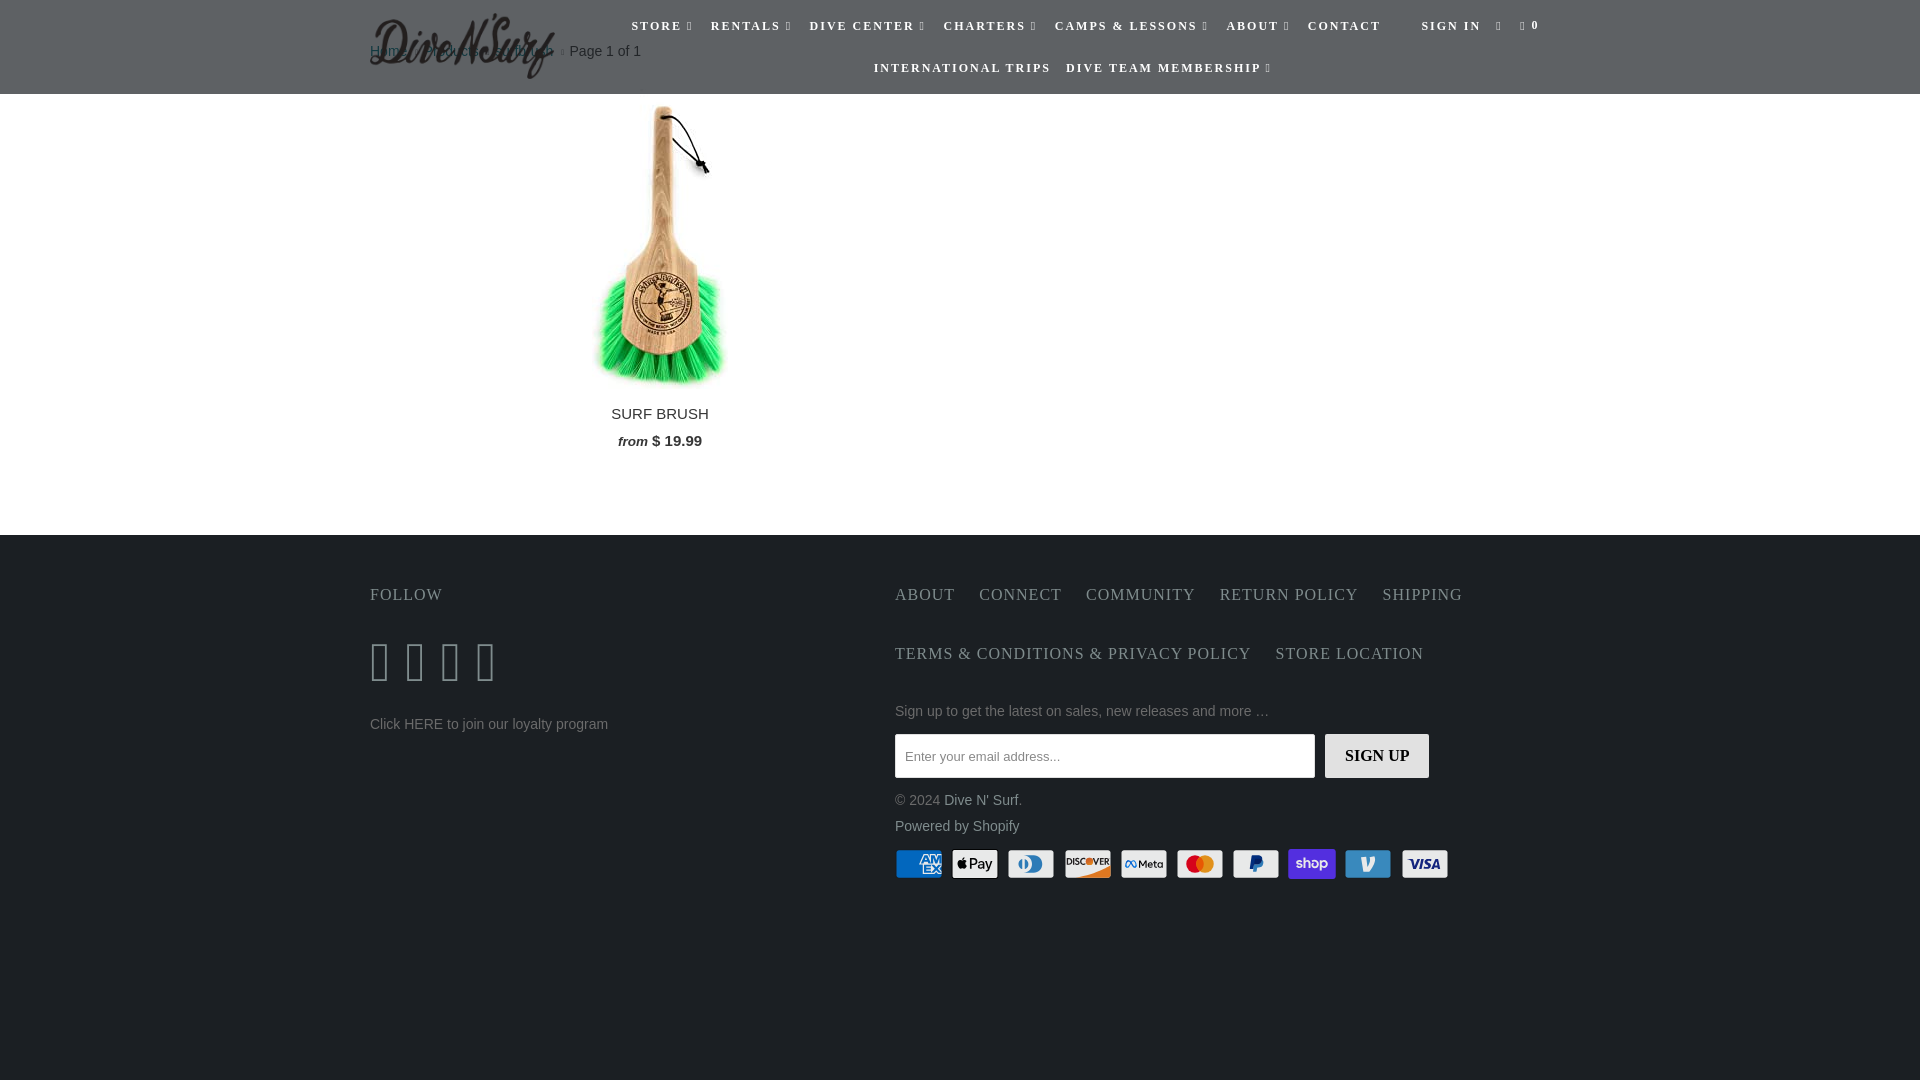 The image size is (1920, 1080). I want to click on surfbrush, so click(524, 51).